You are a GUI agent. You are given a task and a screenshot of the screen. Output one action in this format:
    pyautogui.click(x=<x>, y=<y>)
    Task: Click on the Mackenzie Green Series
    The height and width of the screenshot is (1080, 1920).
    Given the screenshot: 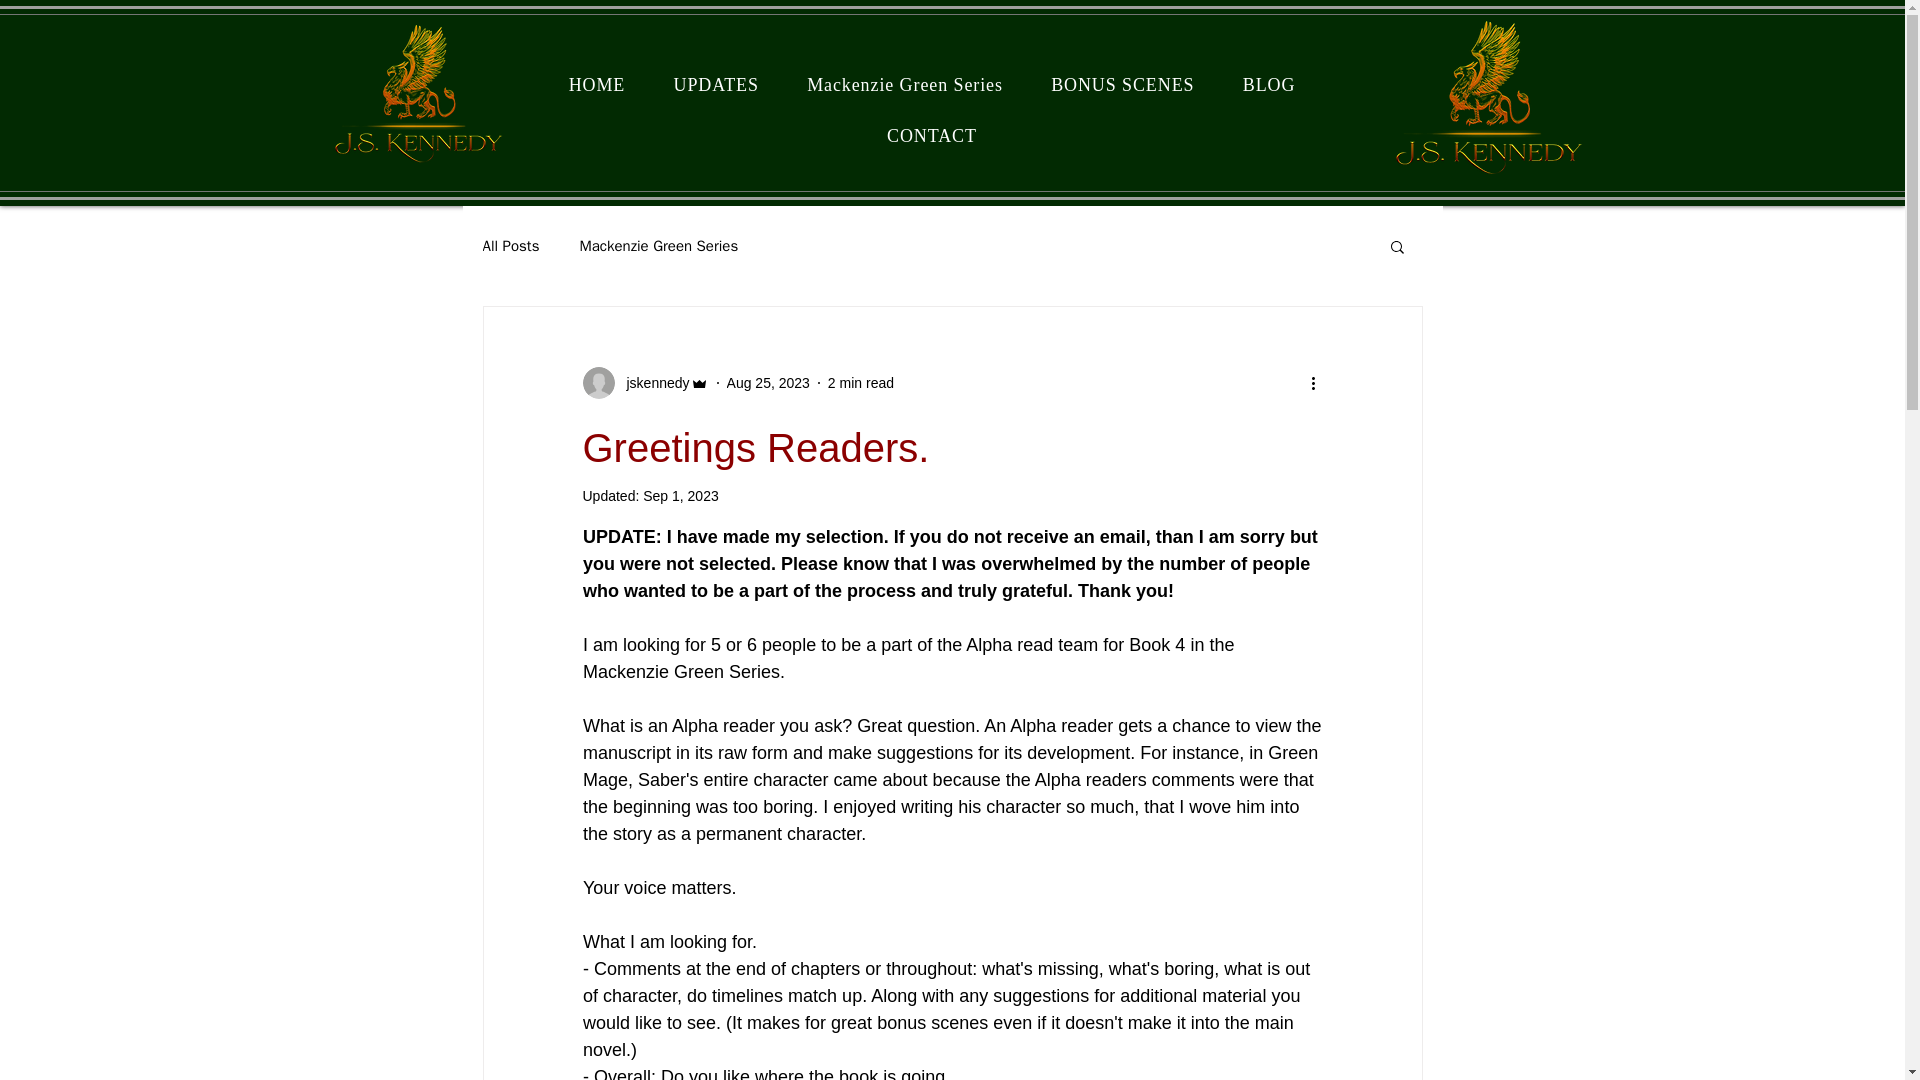 What is the action you would take?
    pyautogui.click(x=905, y=84)
    